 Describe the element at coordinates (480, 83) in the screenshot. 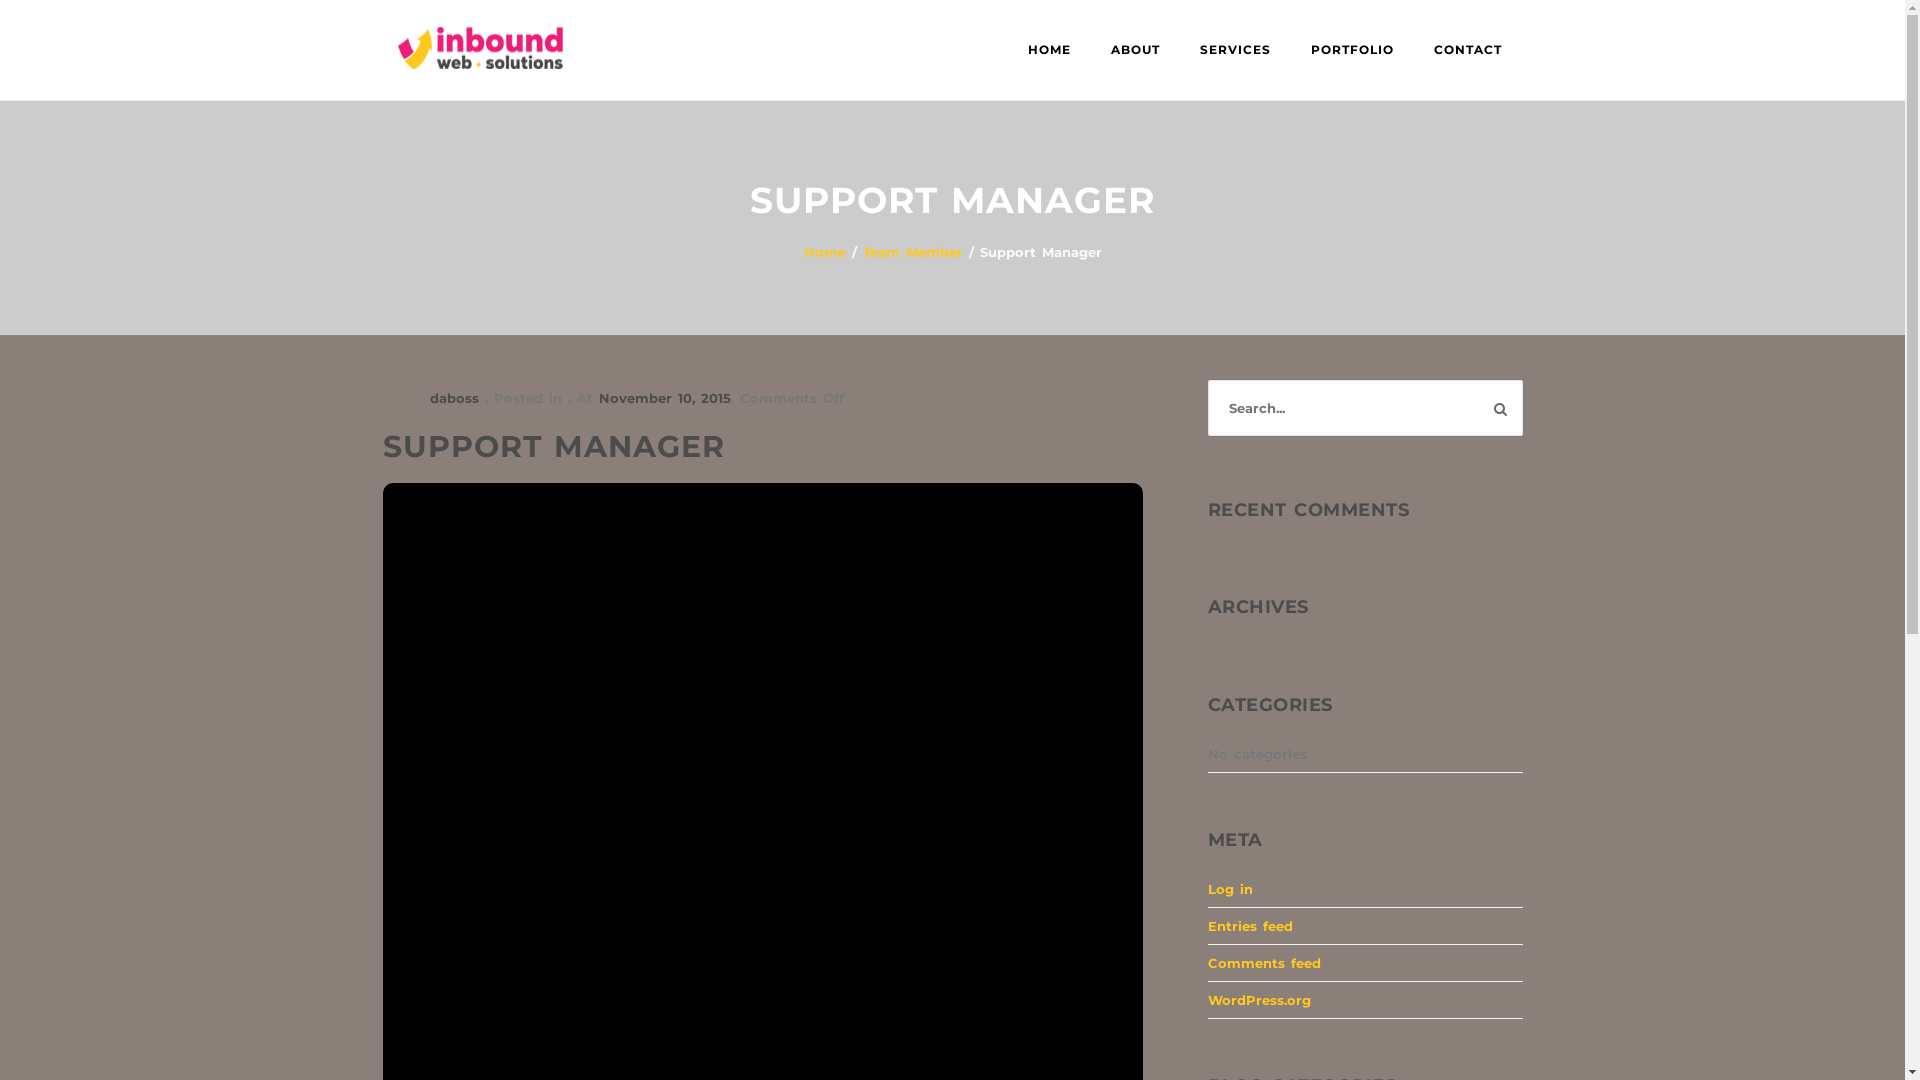

I see `Inbound Web Solutions` at that location.